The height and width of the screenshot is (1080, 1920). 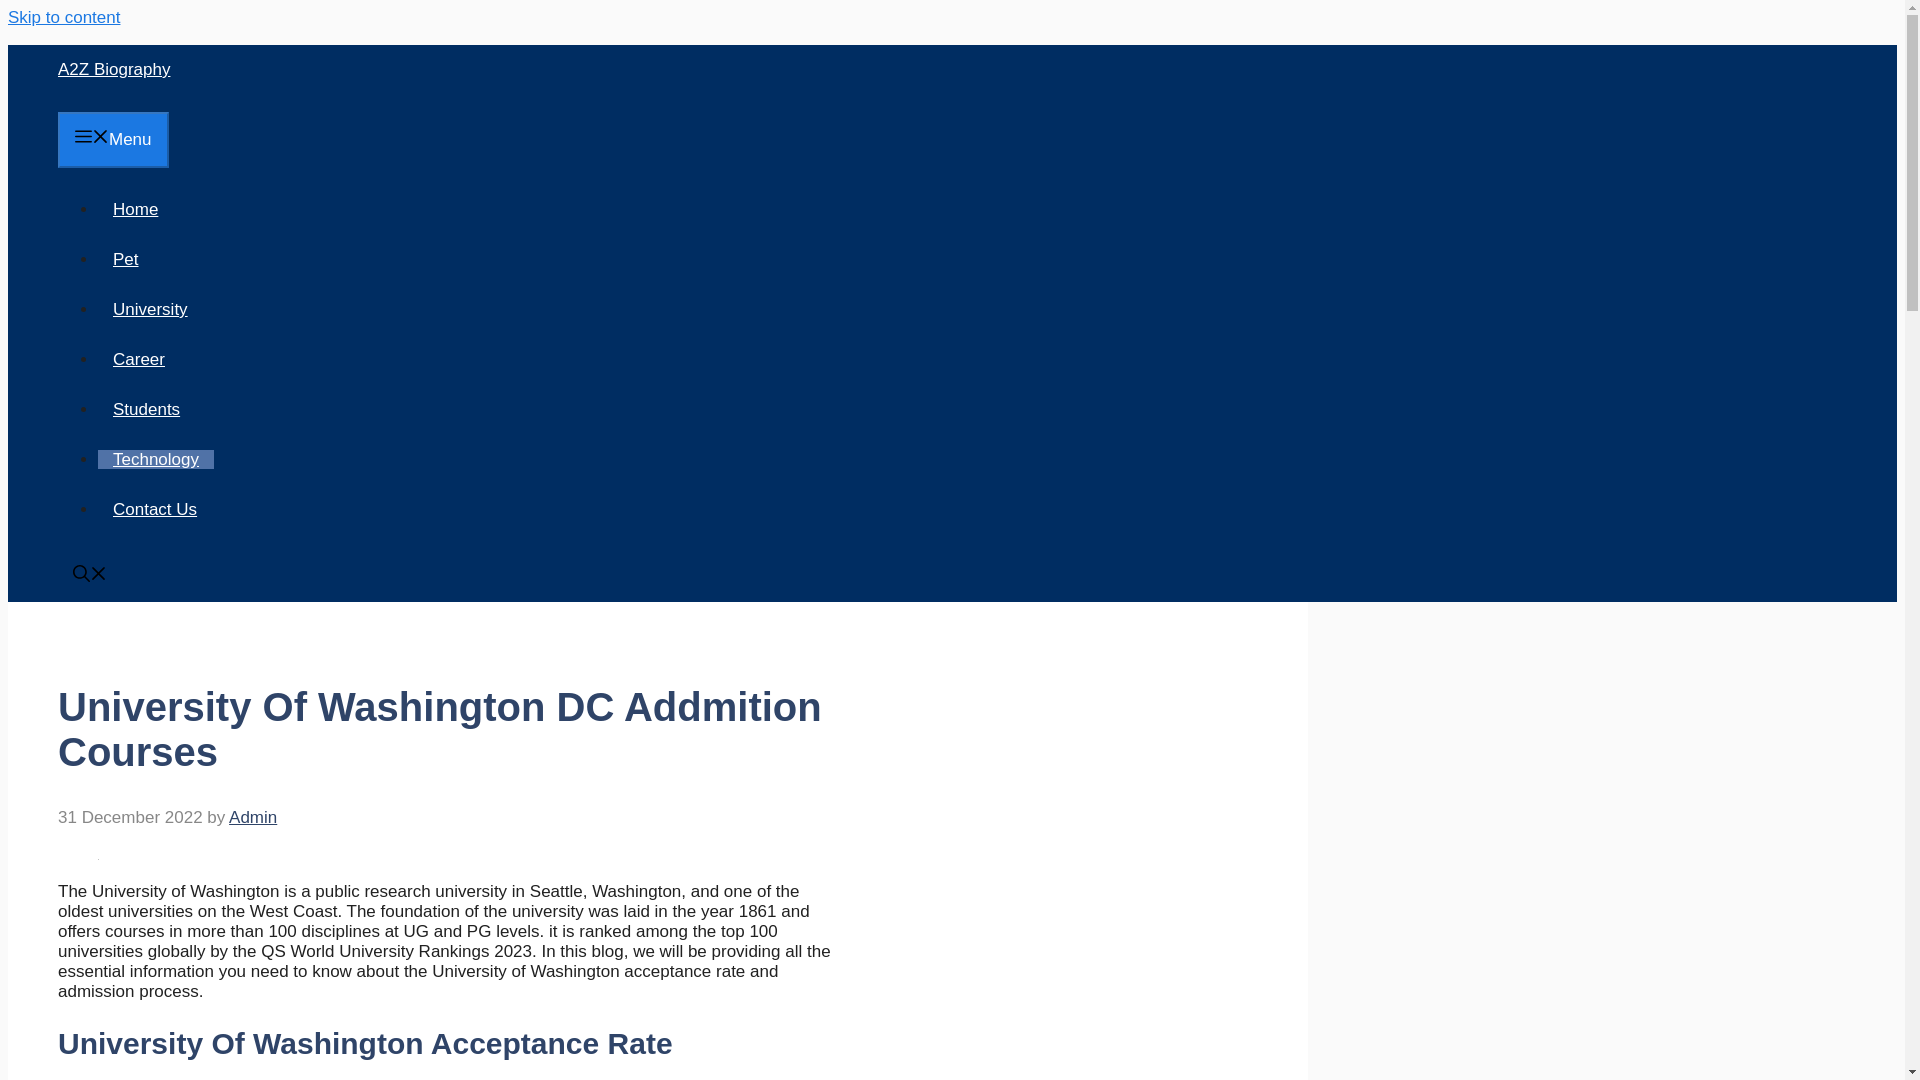 What do you see at coordinates (125, 258) in the screenshot?
I see `Pet` at bounding box center [125, 258].